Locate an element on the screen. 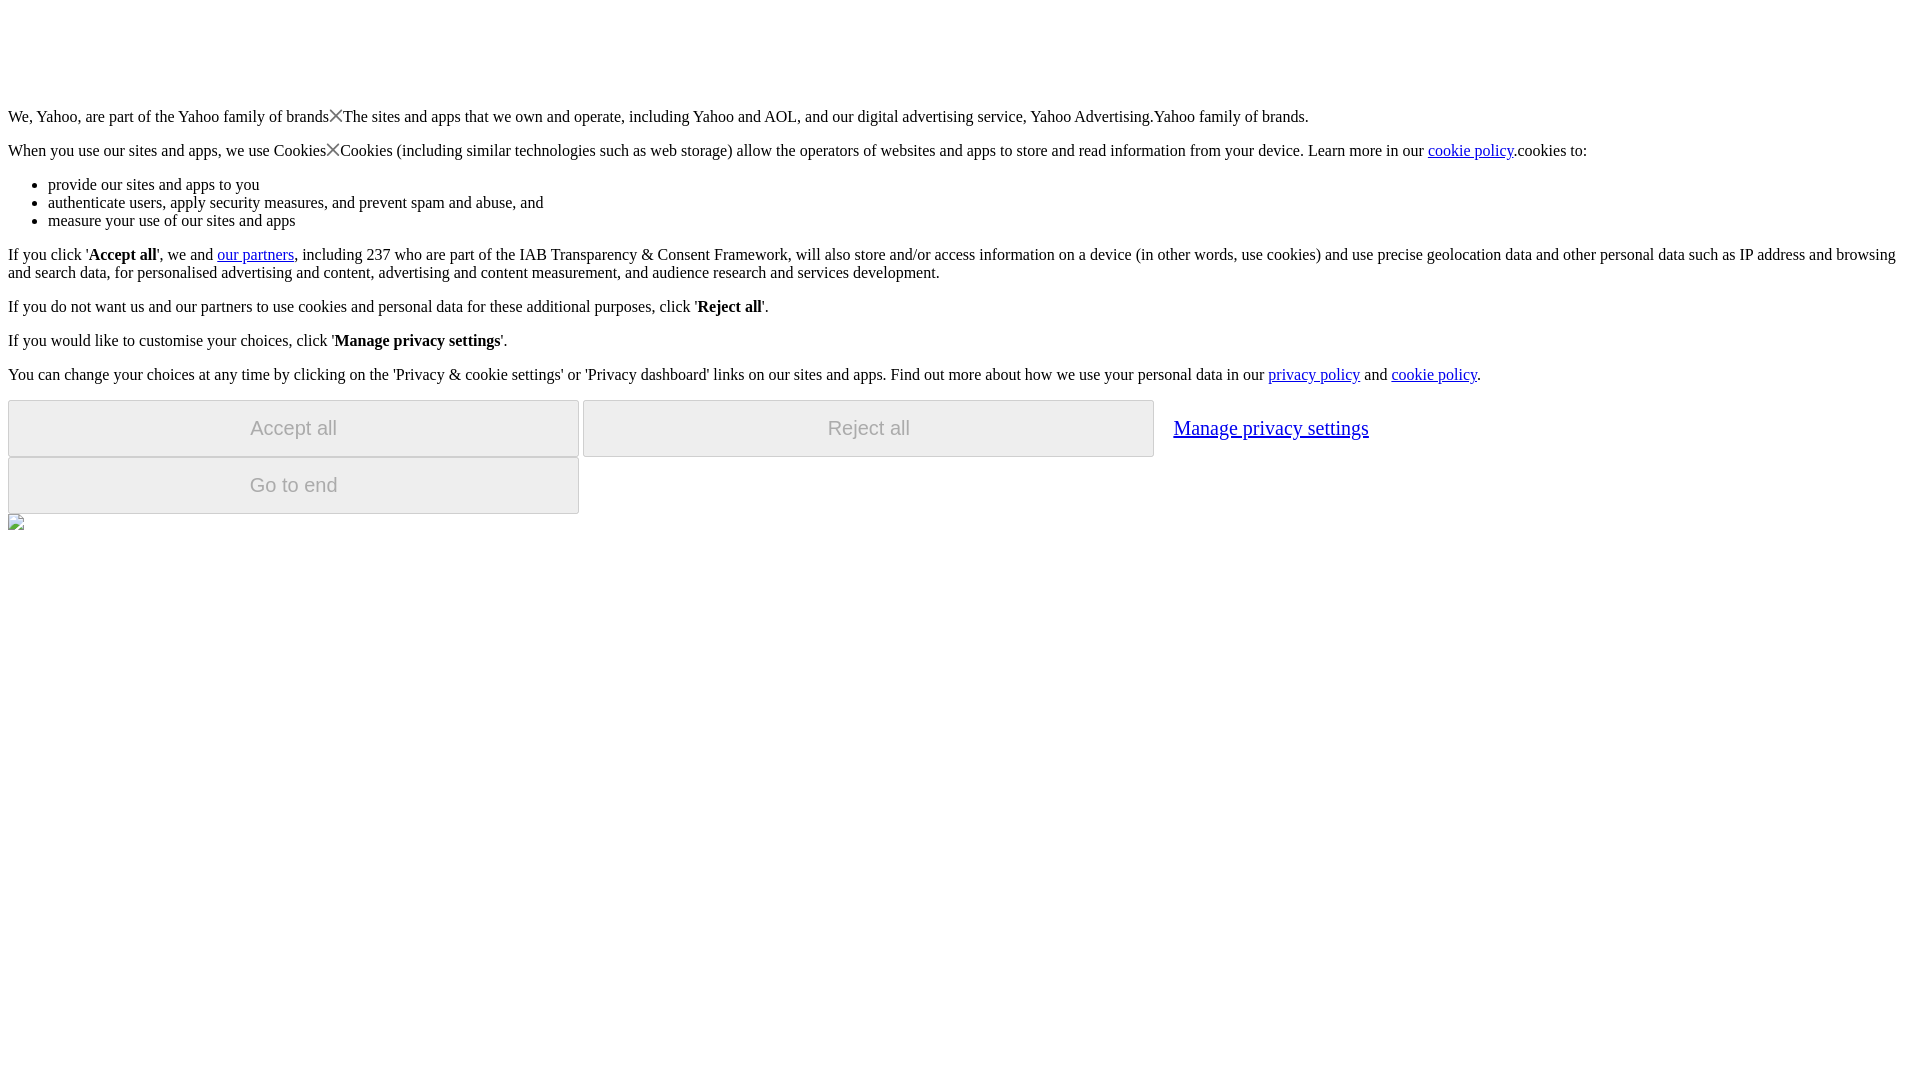 The width and height of the screenshot is (1920, 1080). our partners is located at coordinates (254, 254).